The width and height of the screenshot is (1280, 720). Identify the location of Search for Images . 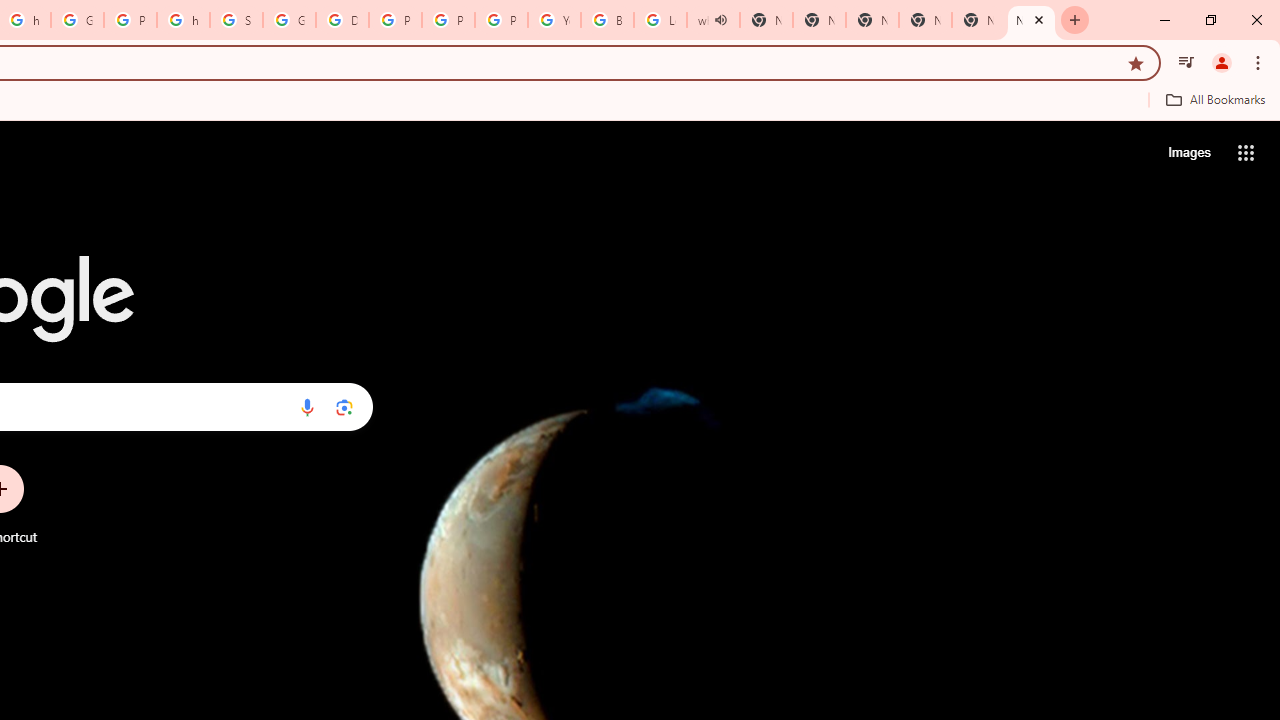
(1188, 152).